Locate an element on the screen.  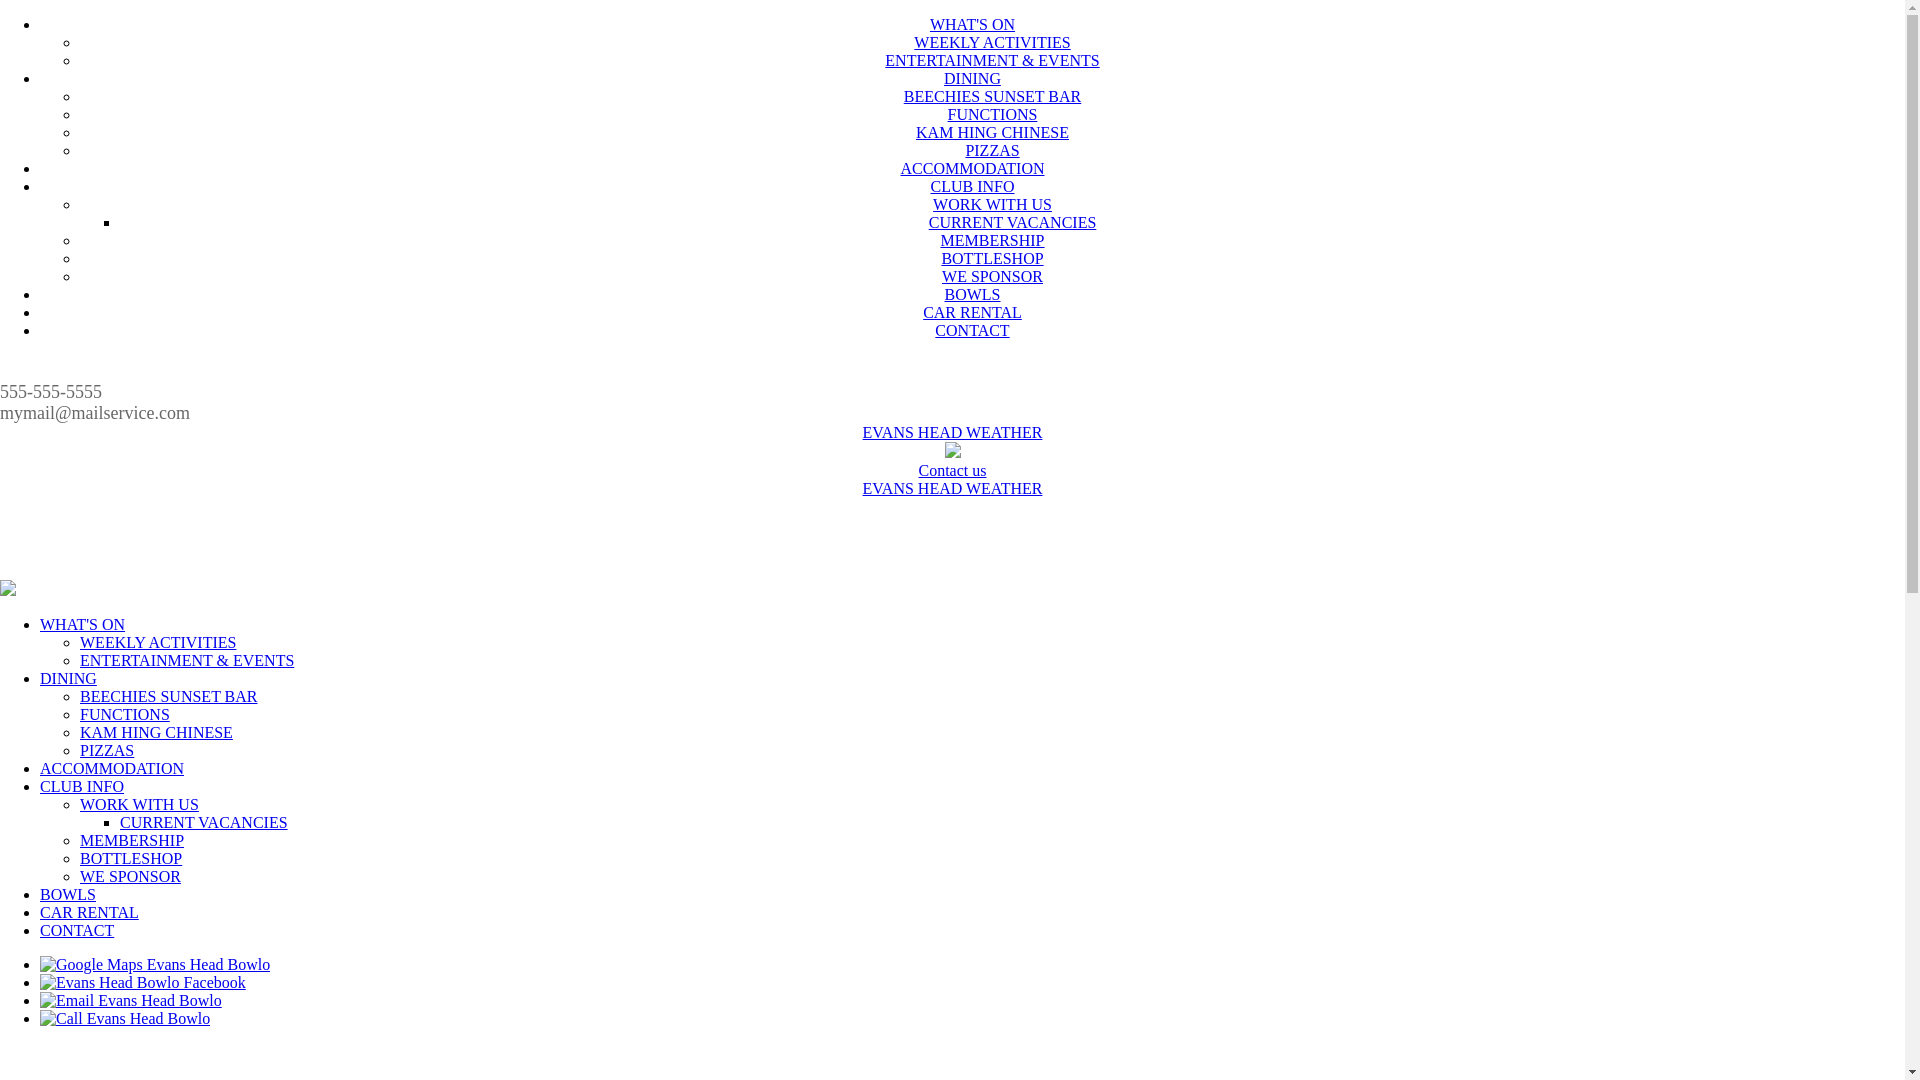
WORK WITH US is located at coordinates (140, 804).